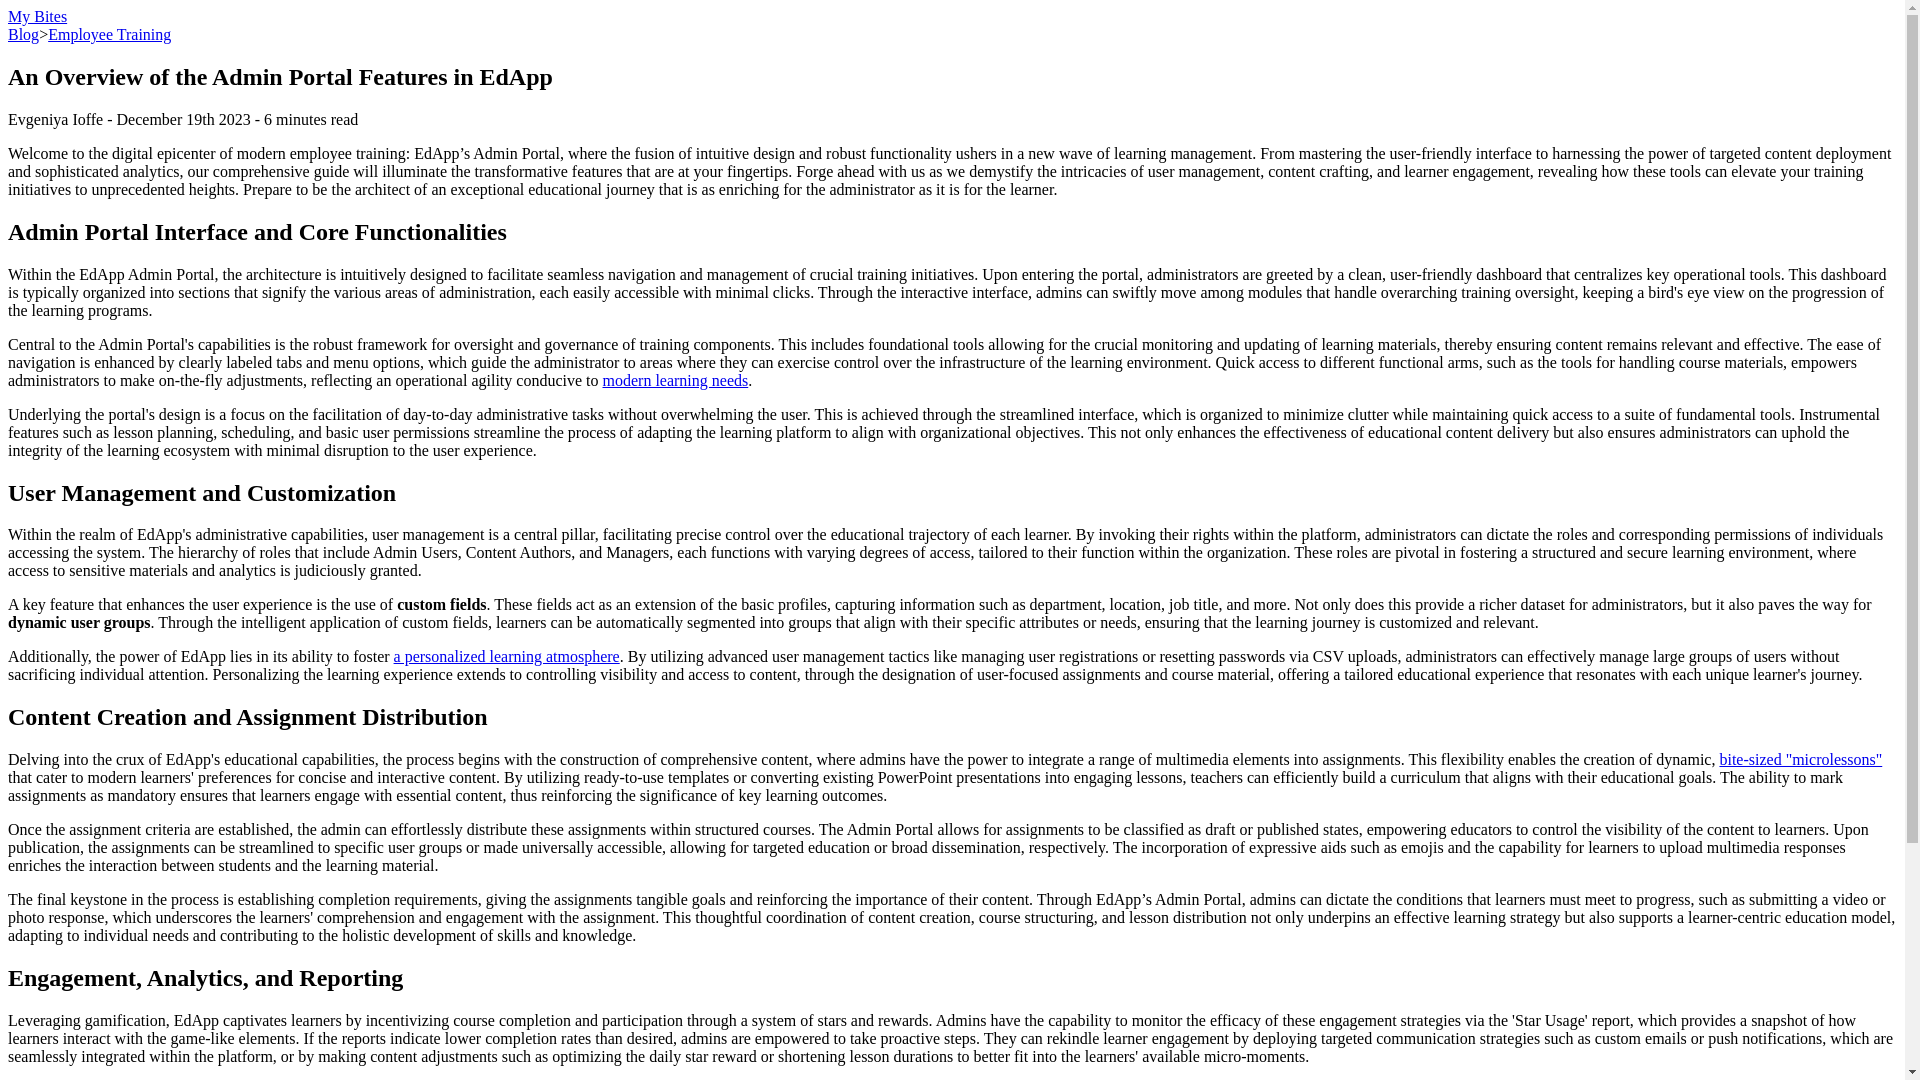 The image size is (1920, 1080). What do you see at coordinates (506, 656) in the screenshot?
I see `a personalized learning atmosphere` at bounding box center [506, 656].